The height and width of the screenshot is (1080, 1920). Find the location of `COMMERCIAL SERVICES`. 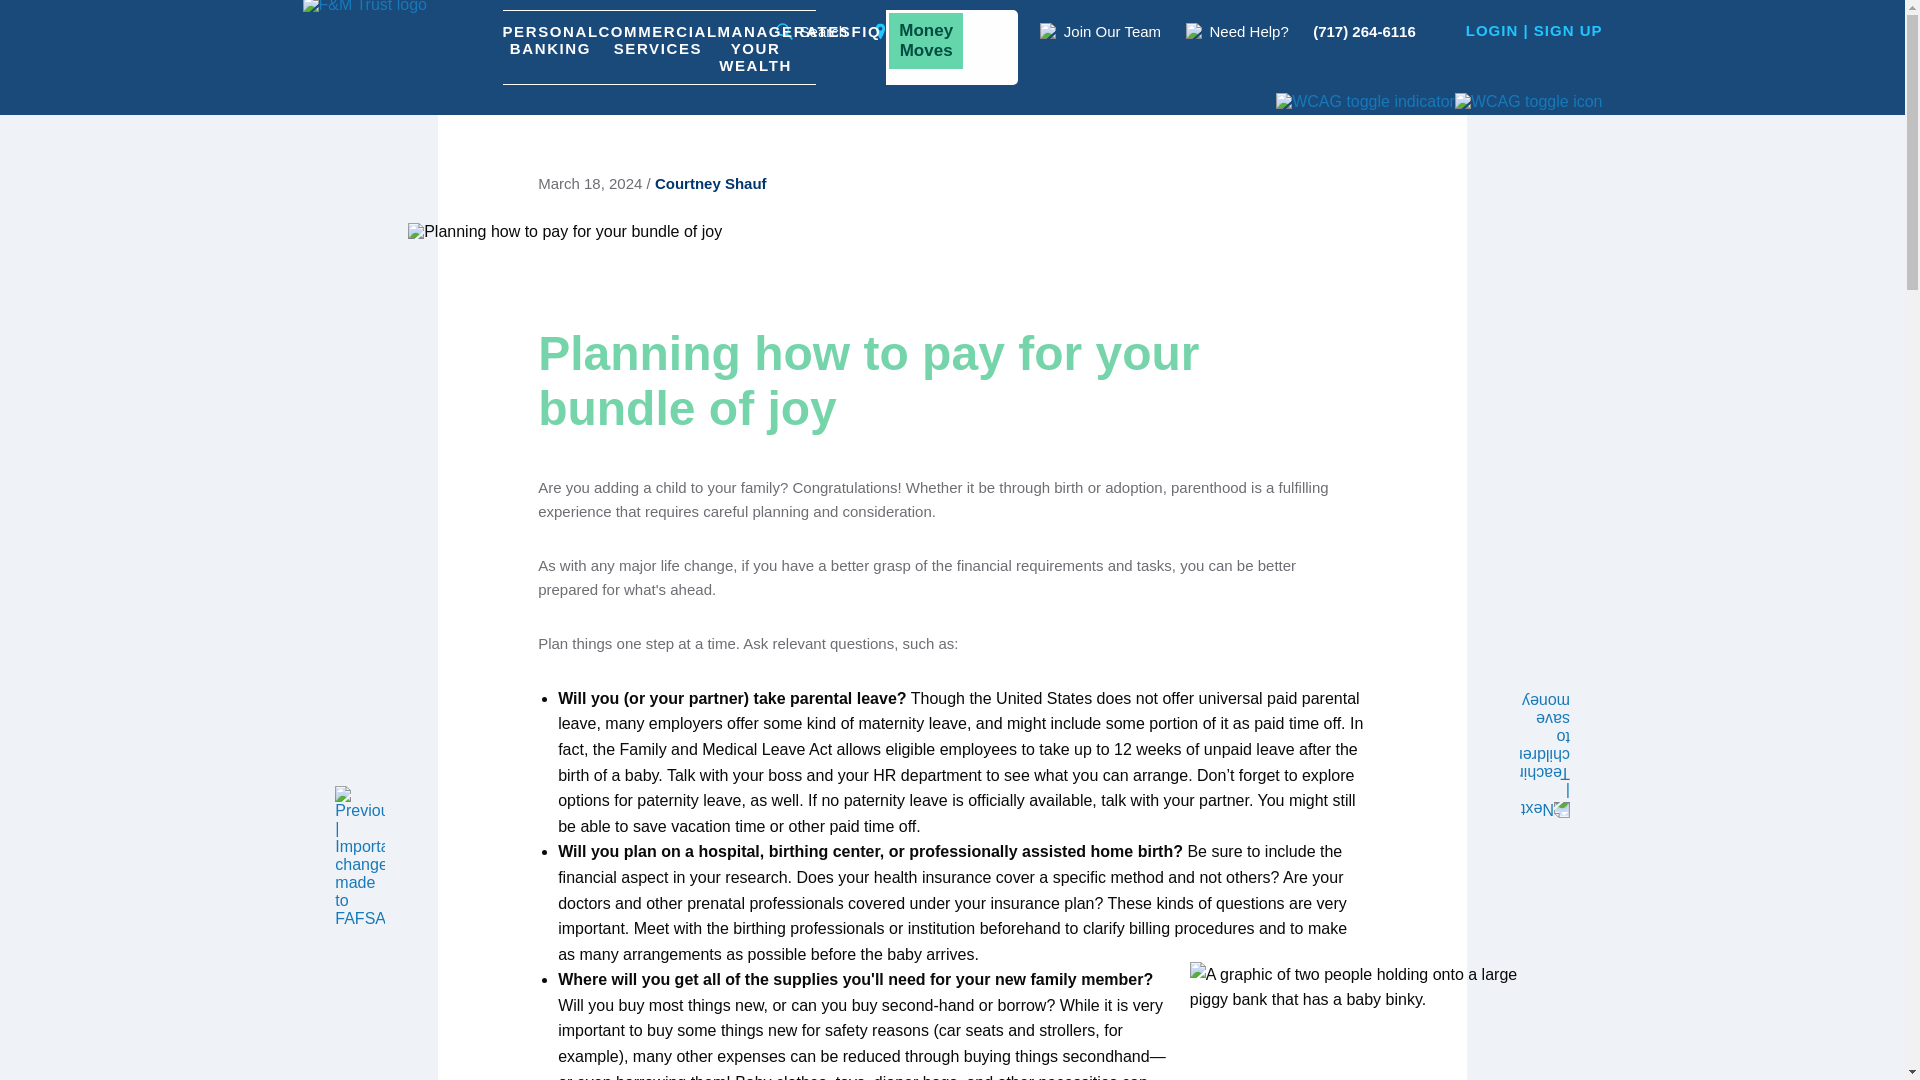

COMMERCIAL SERVICES is located at coordinates (656, 47).